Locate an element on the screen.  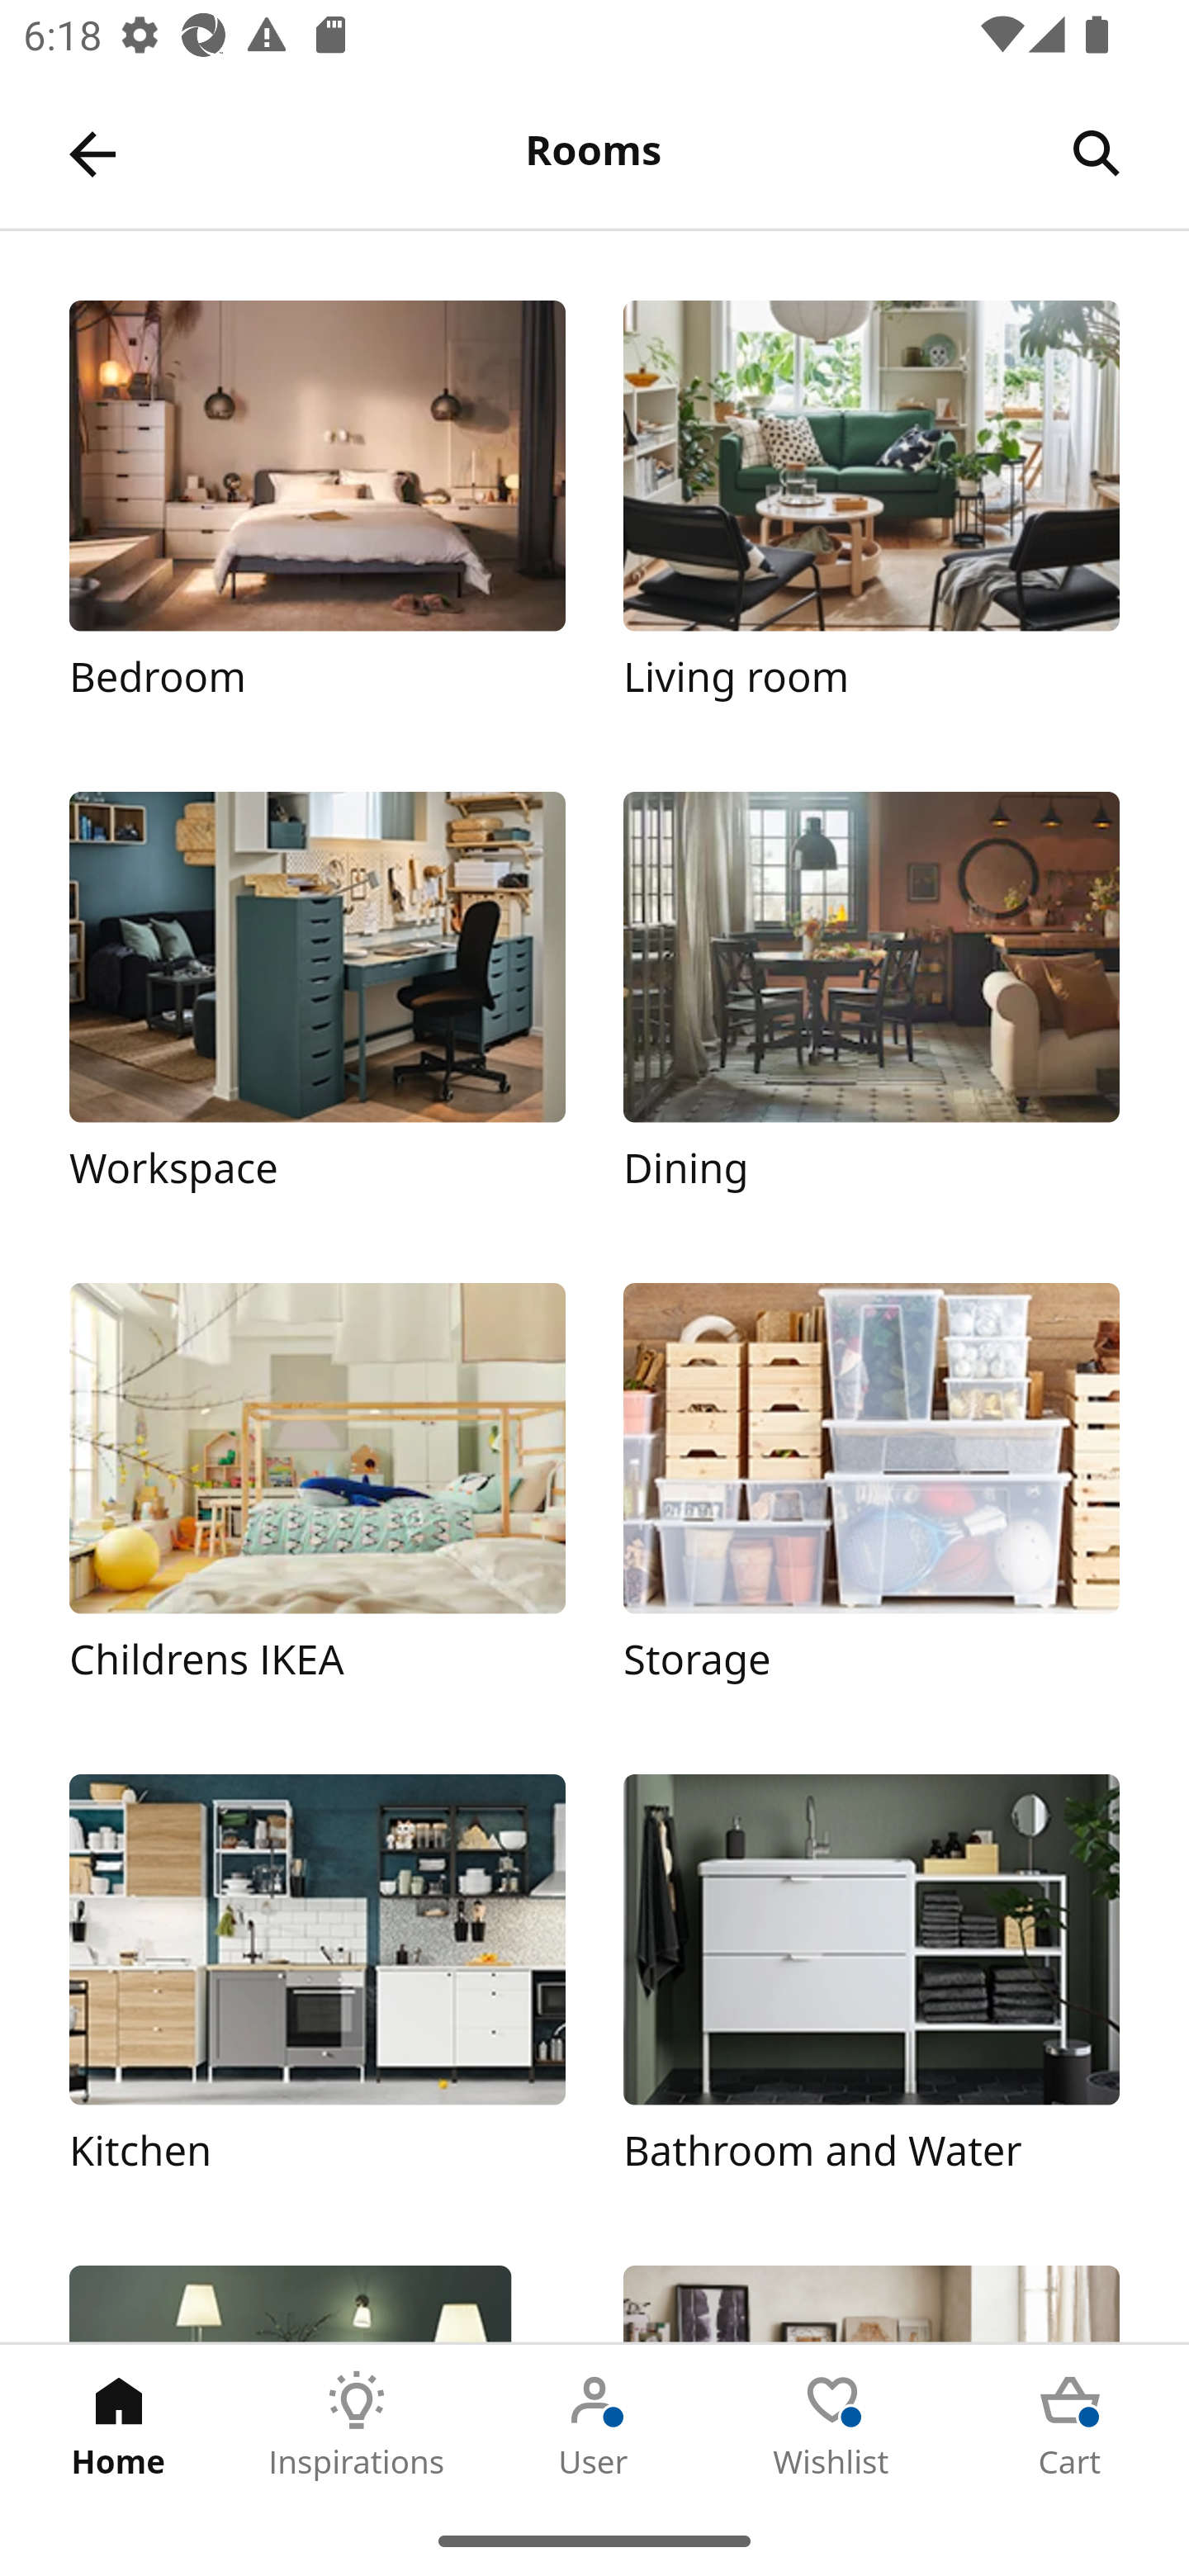
Inspirations
Tab 2 of 5 is located at coordinates (357, 2425).